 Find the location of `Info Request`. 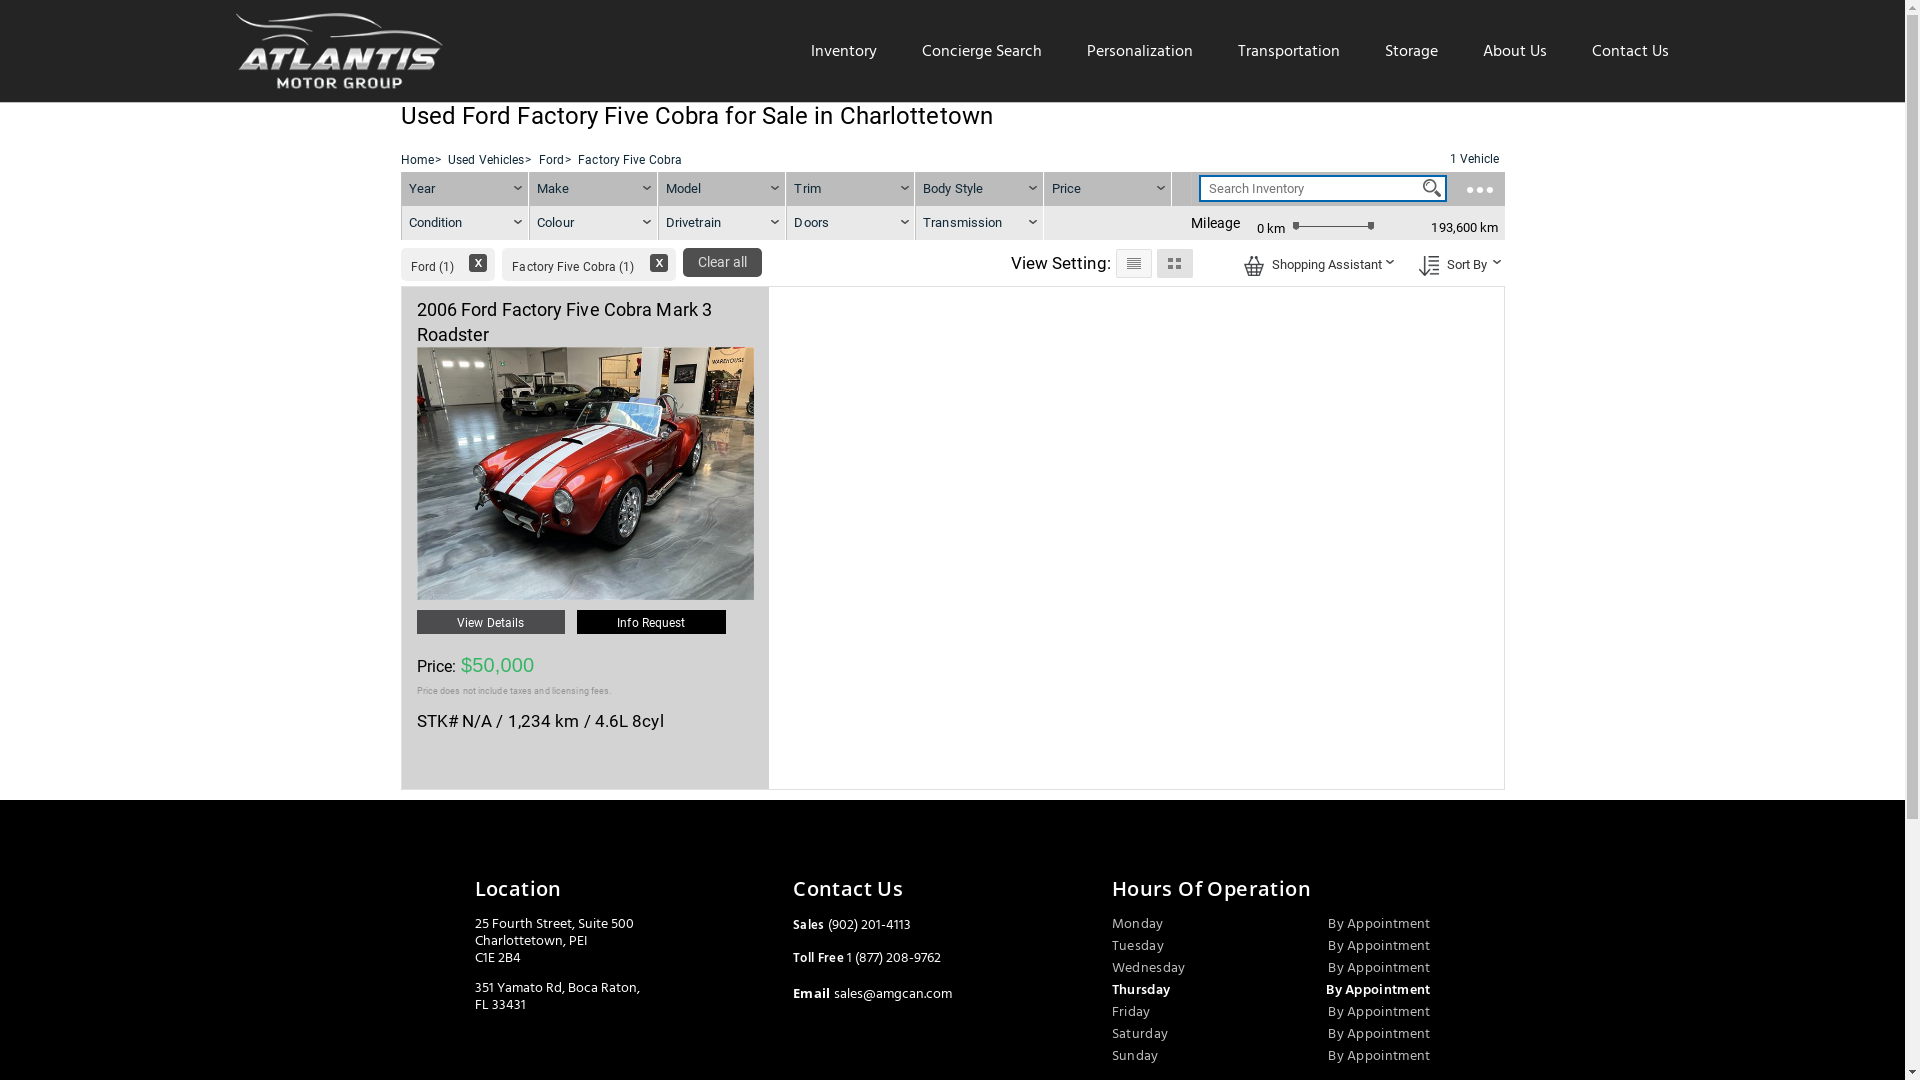

Info Request is located at coordinates (651, 622).